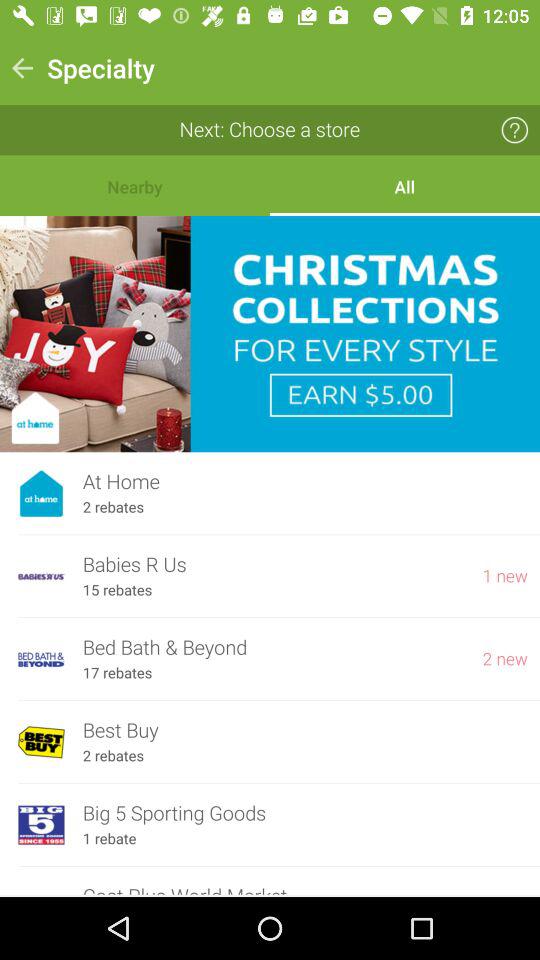 This screenshot has width=540, height=960. What do you see at coordinates (22, 68) in the screenshot?
I see `tap the item next to the specialty` at bounding box center [22, 68].